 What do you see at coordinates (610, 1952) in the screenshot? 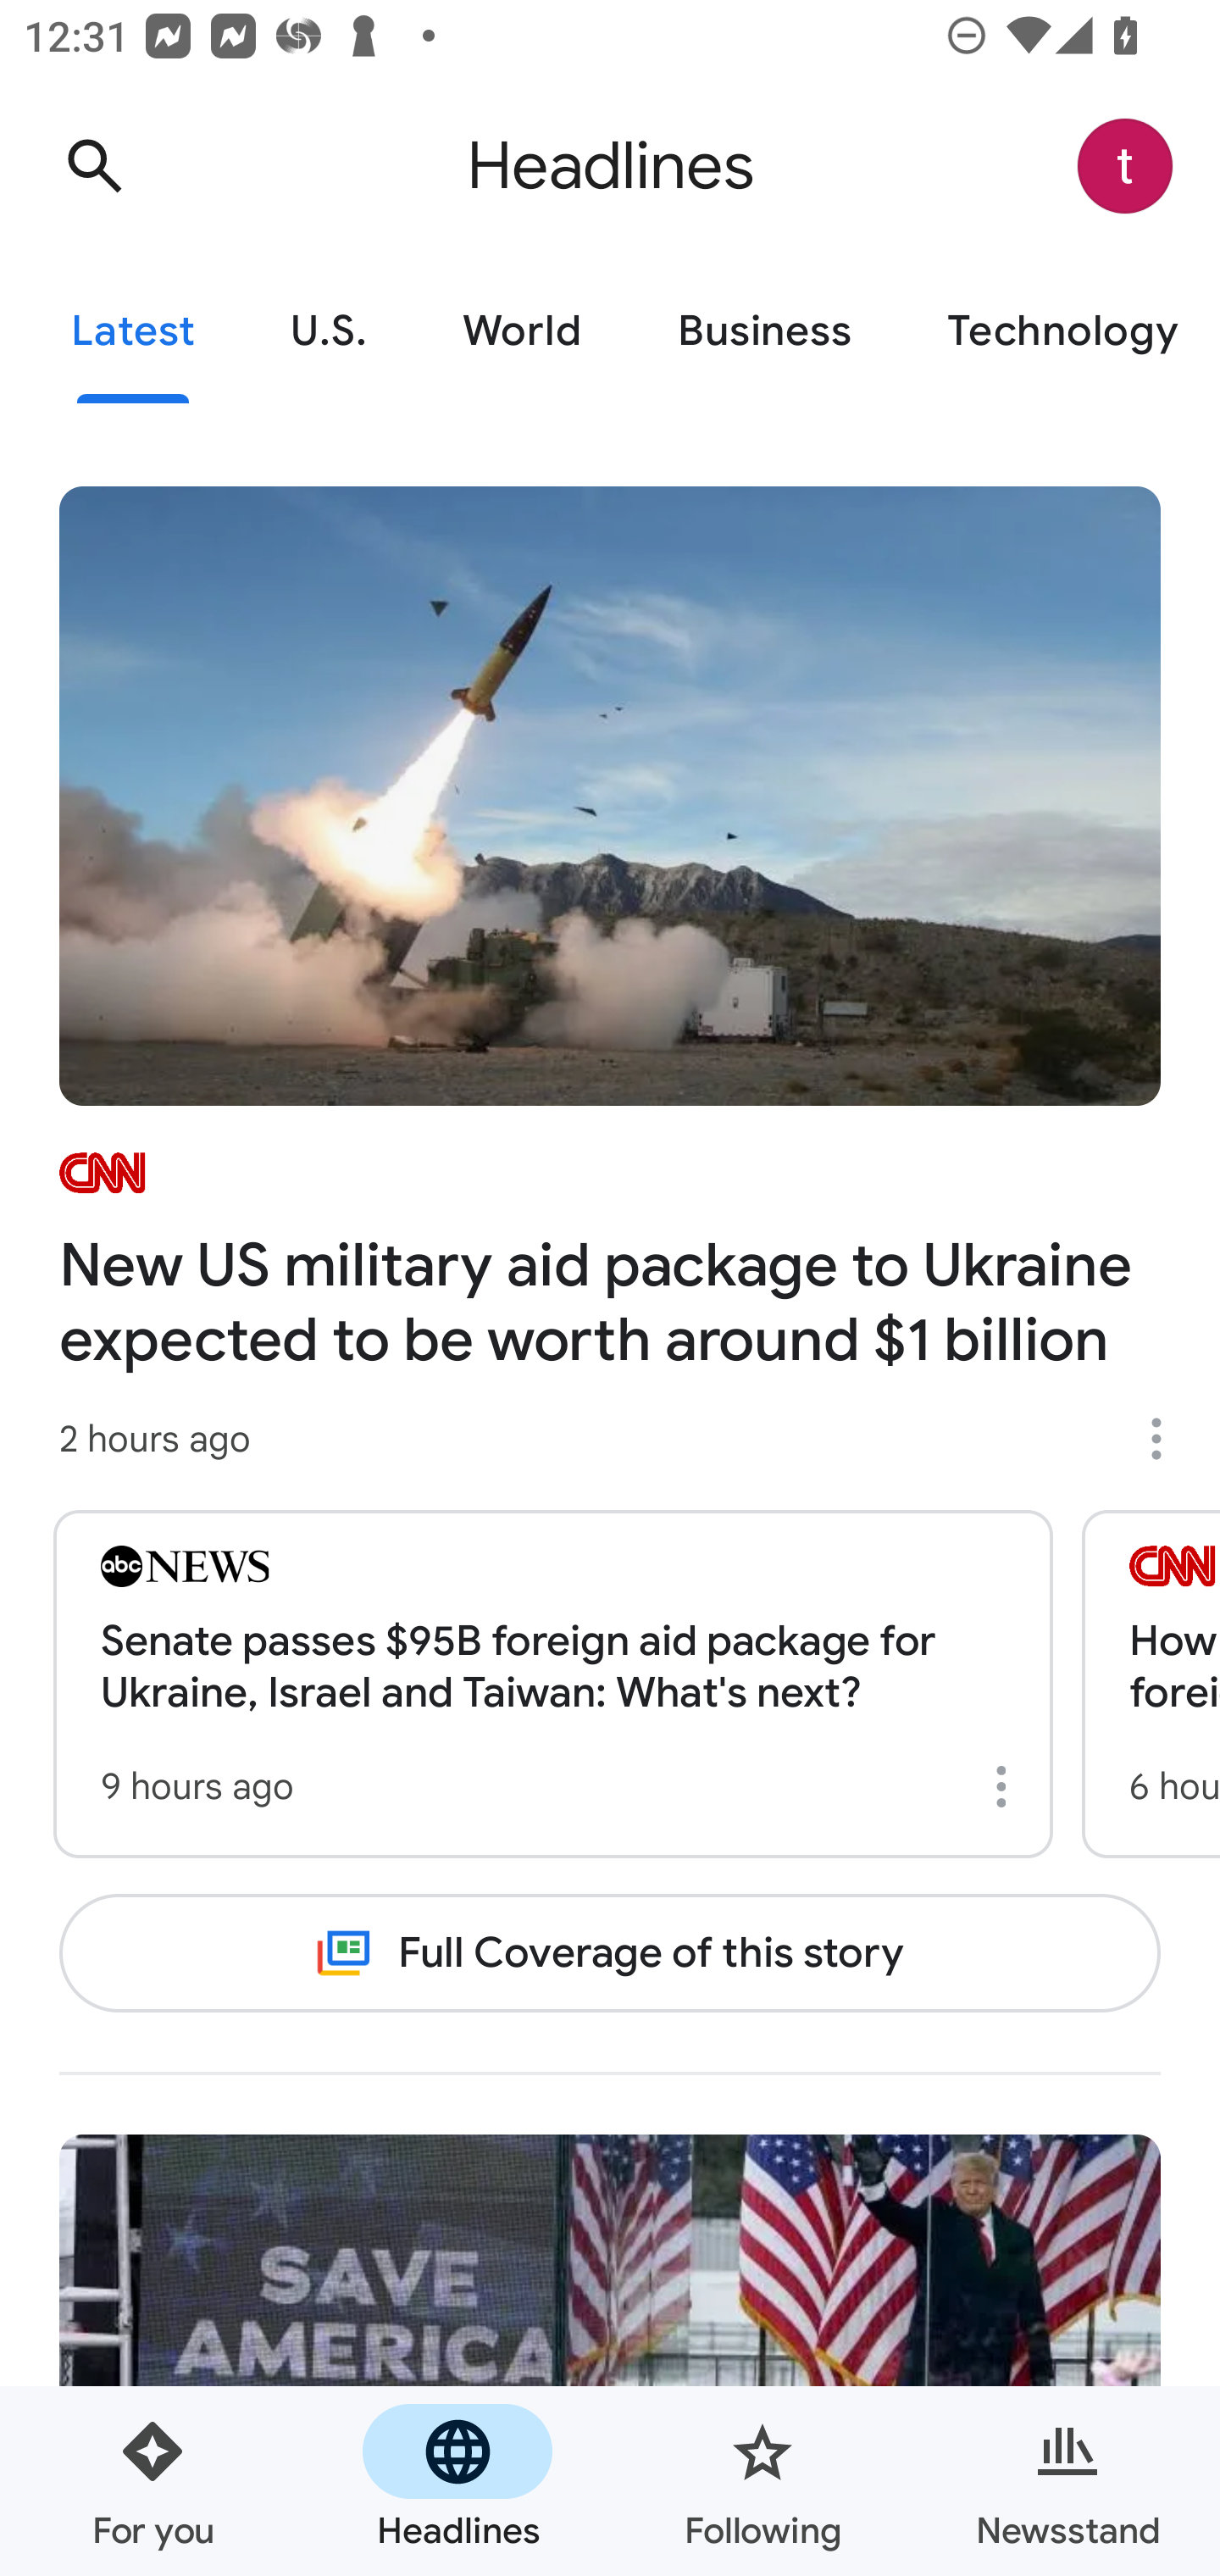
I see `Full Coverage of this story` at bounding box center [610, 1952].